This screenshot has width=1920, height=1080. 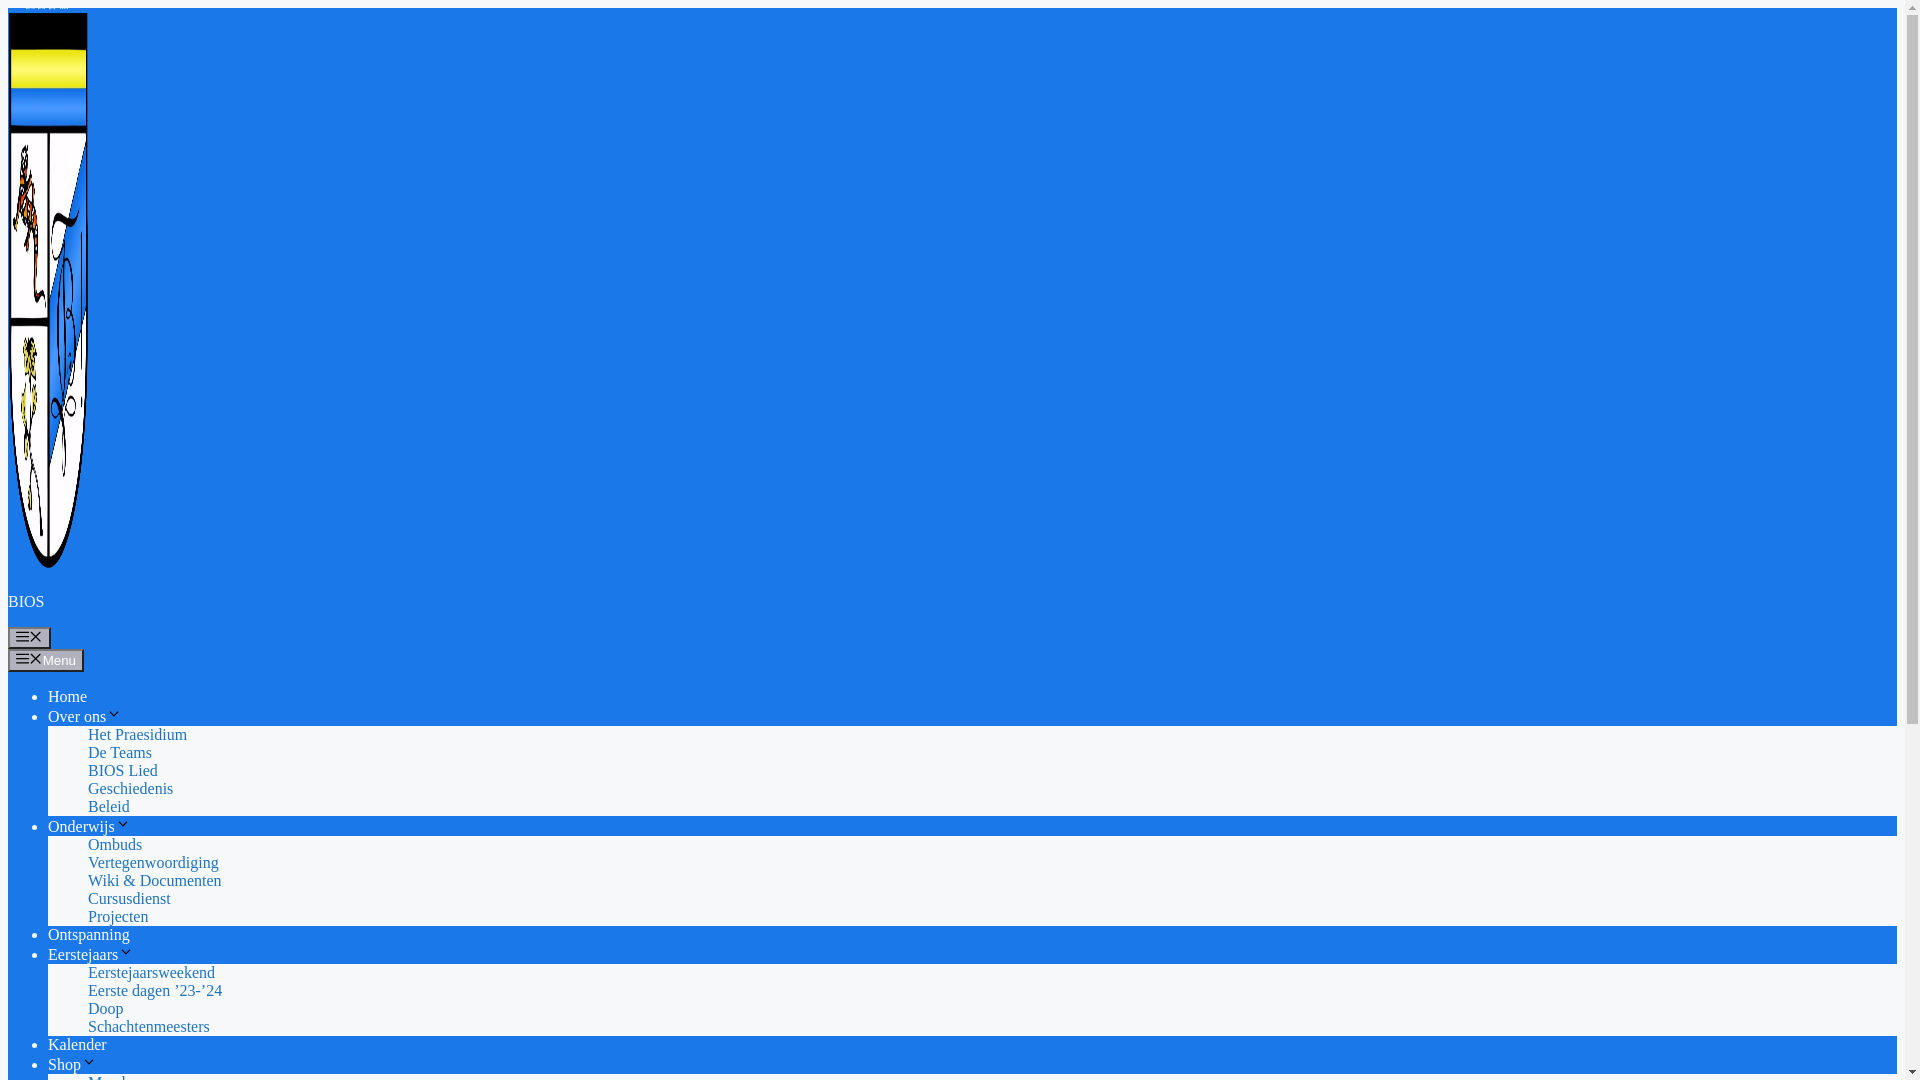 I want to click on Over ons, so click(x=85, y=716).